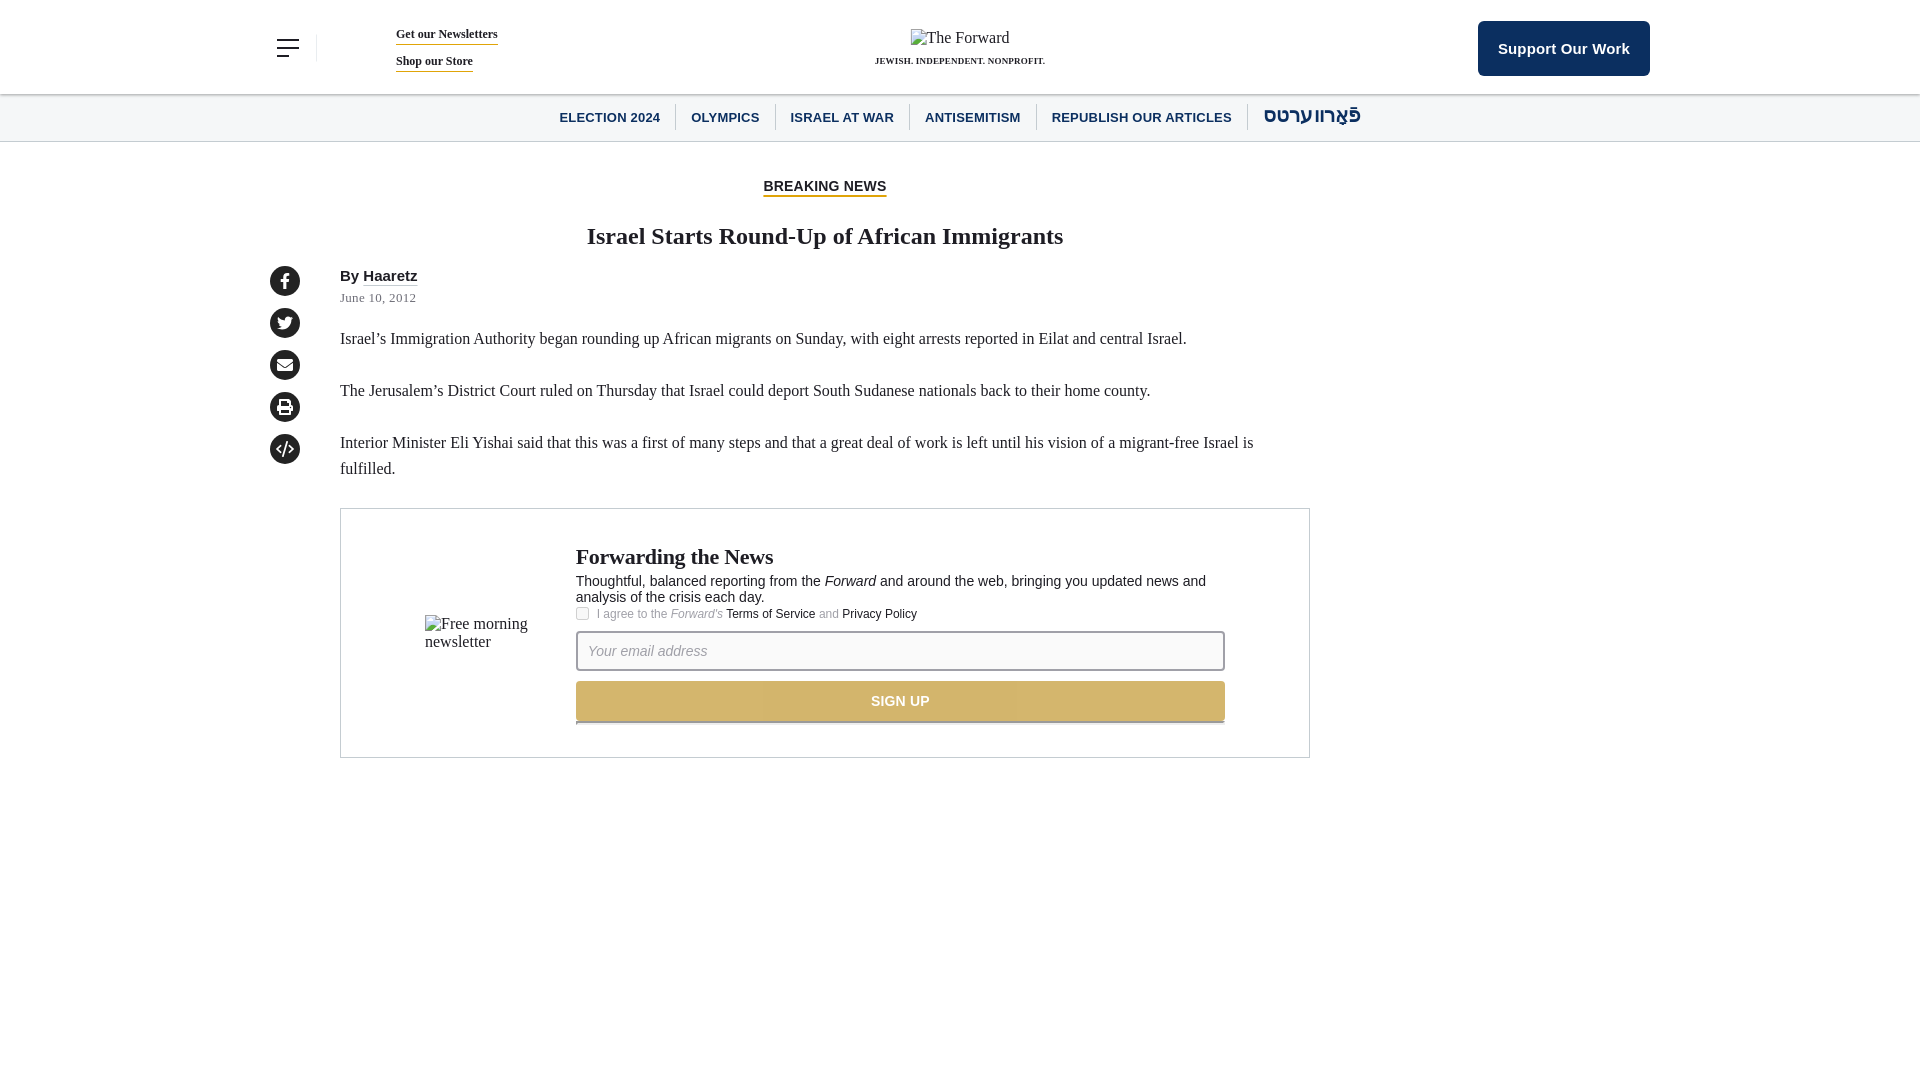 The image size is (1920, 1080). Describe the element at coordinates (724, 118) in the screenshot. I see `OLYMPICS` at that location.